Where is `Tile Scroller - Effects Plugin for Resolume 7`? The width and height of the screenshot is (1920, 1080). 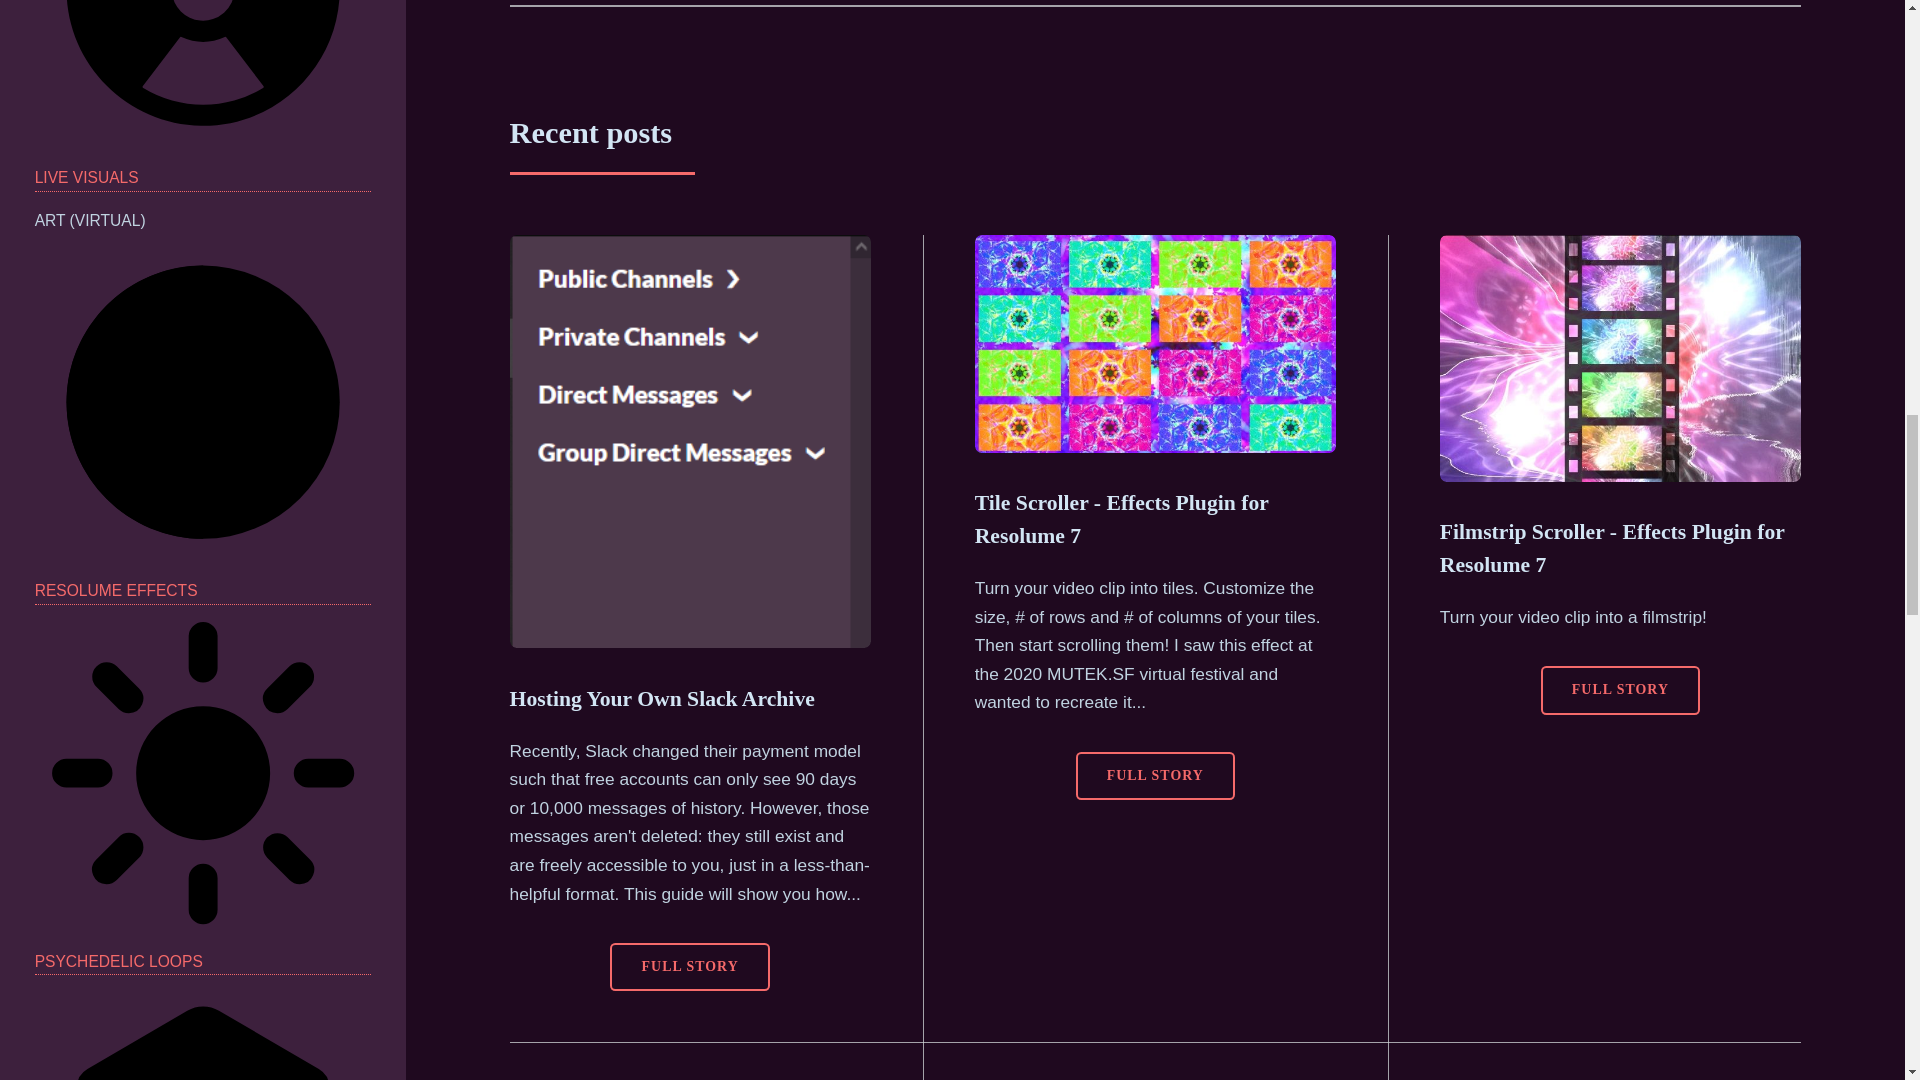
Tile Scroller - Effects Plugin for Resolume 7 is located at coordinates (1122, 519).